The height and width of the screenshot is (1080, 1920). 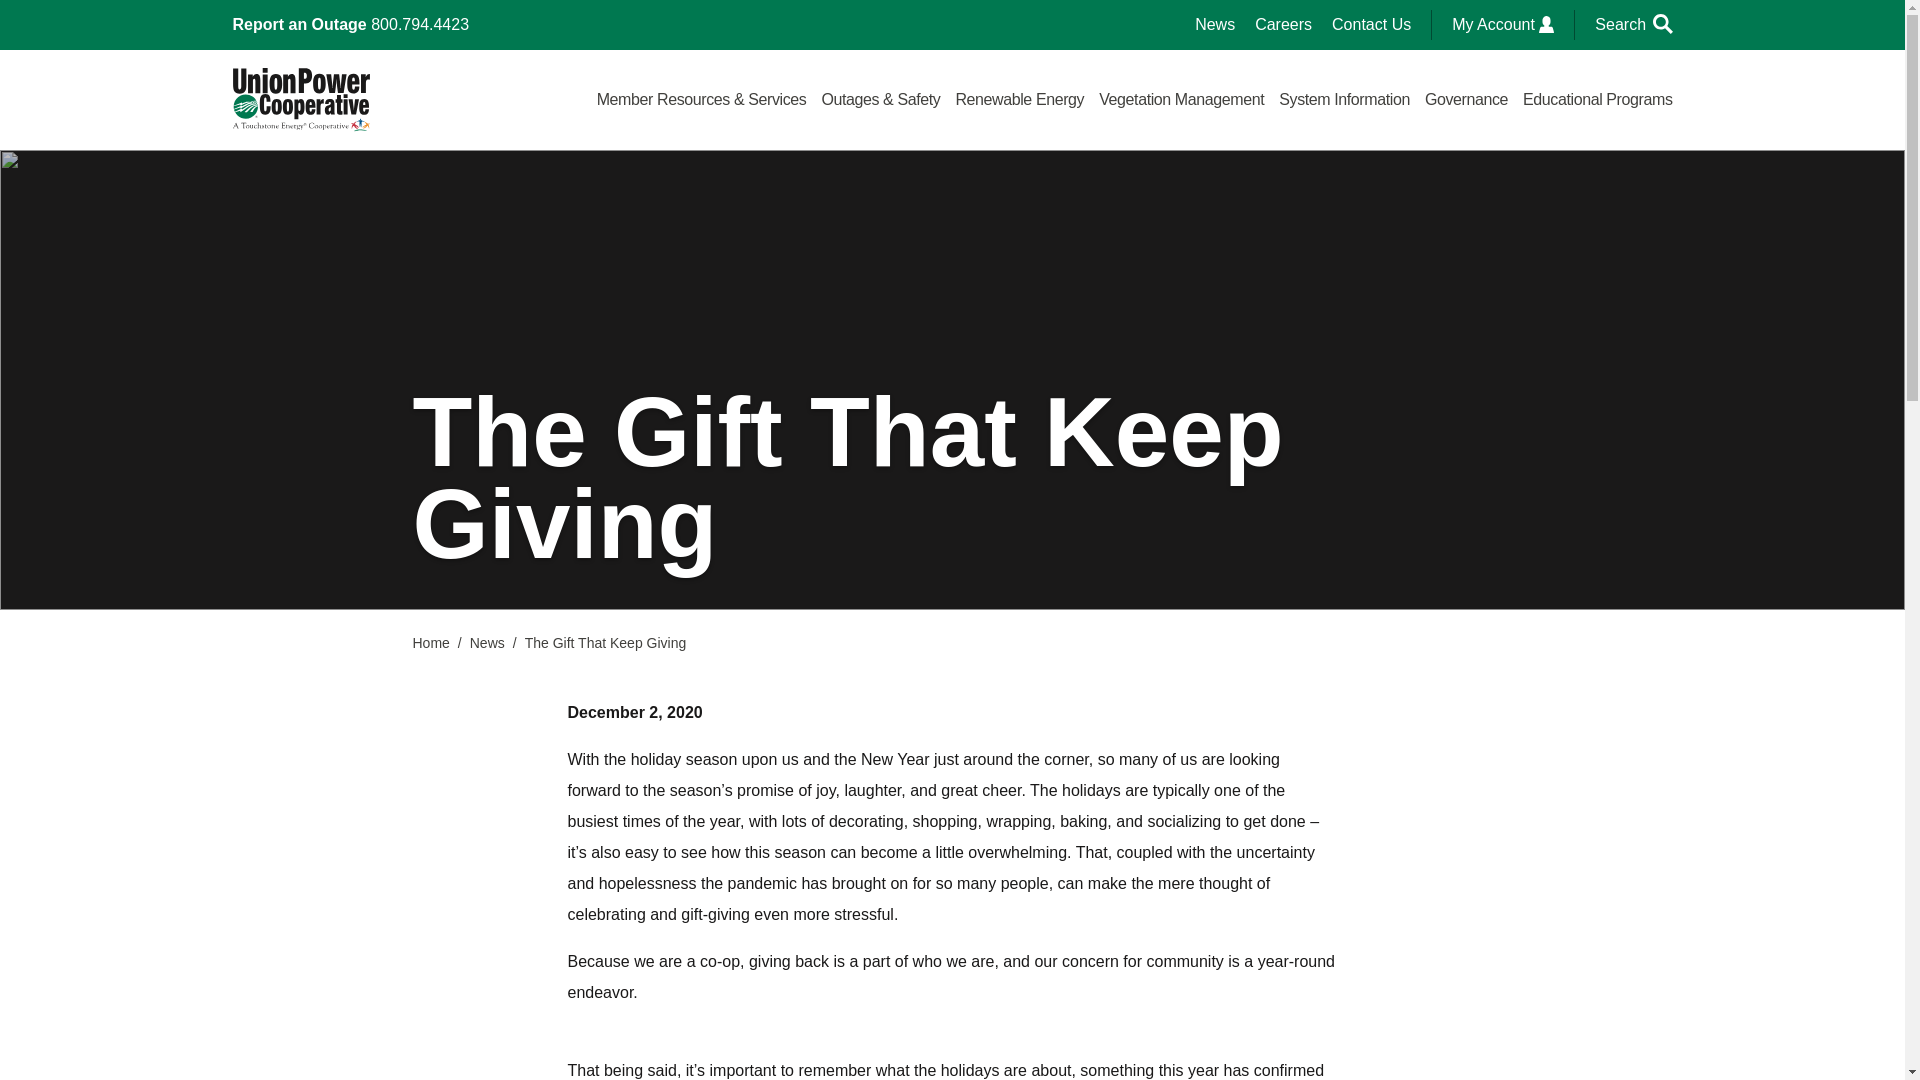 I want to click on 800.794.4423, so click(x=419, y=24).